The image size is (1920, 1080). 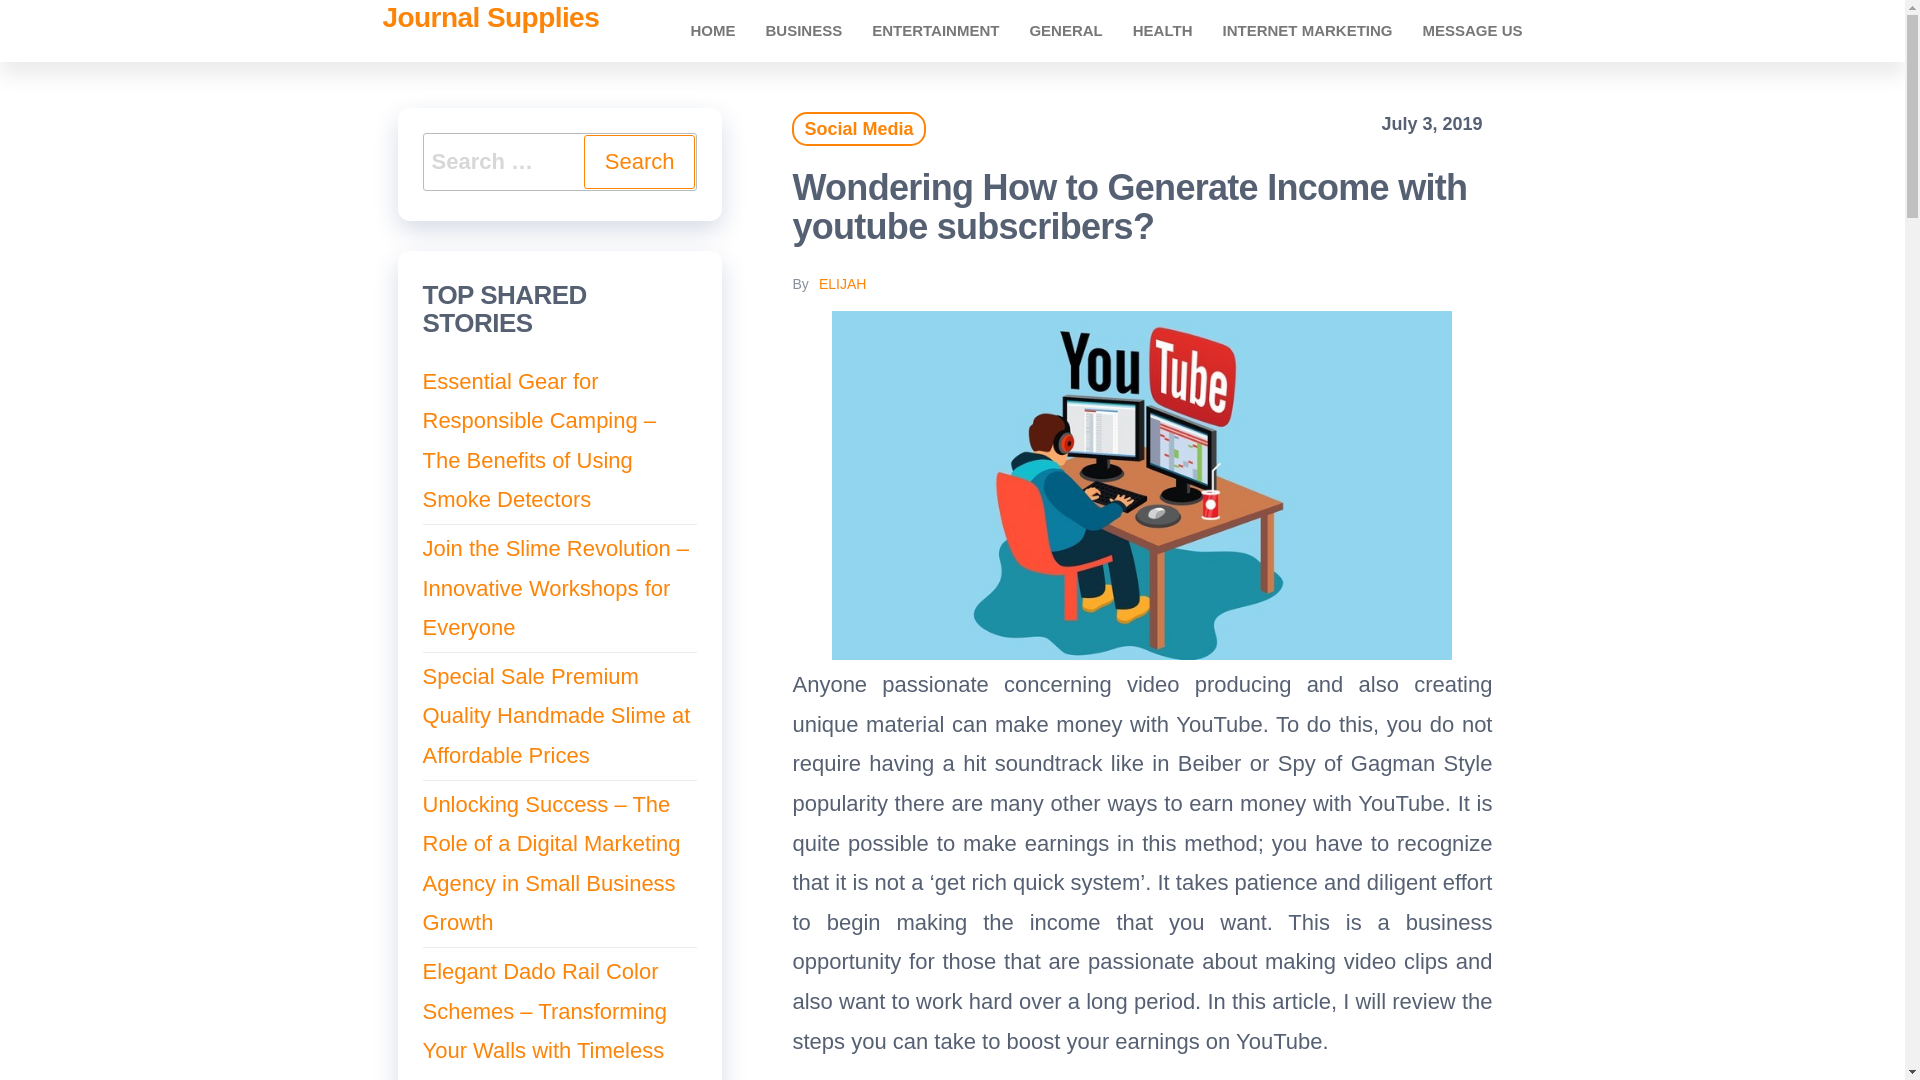 What do you see at coordinates (1065, 30) in the screenshot?
I see `GENERAL` at bounding box center [1065, 30].